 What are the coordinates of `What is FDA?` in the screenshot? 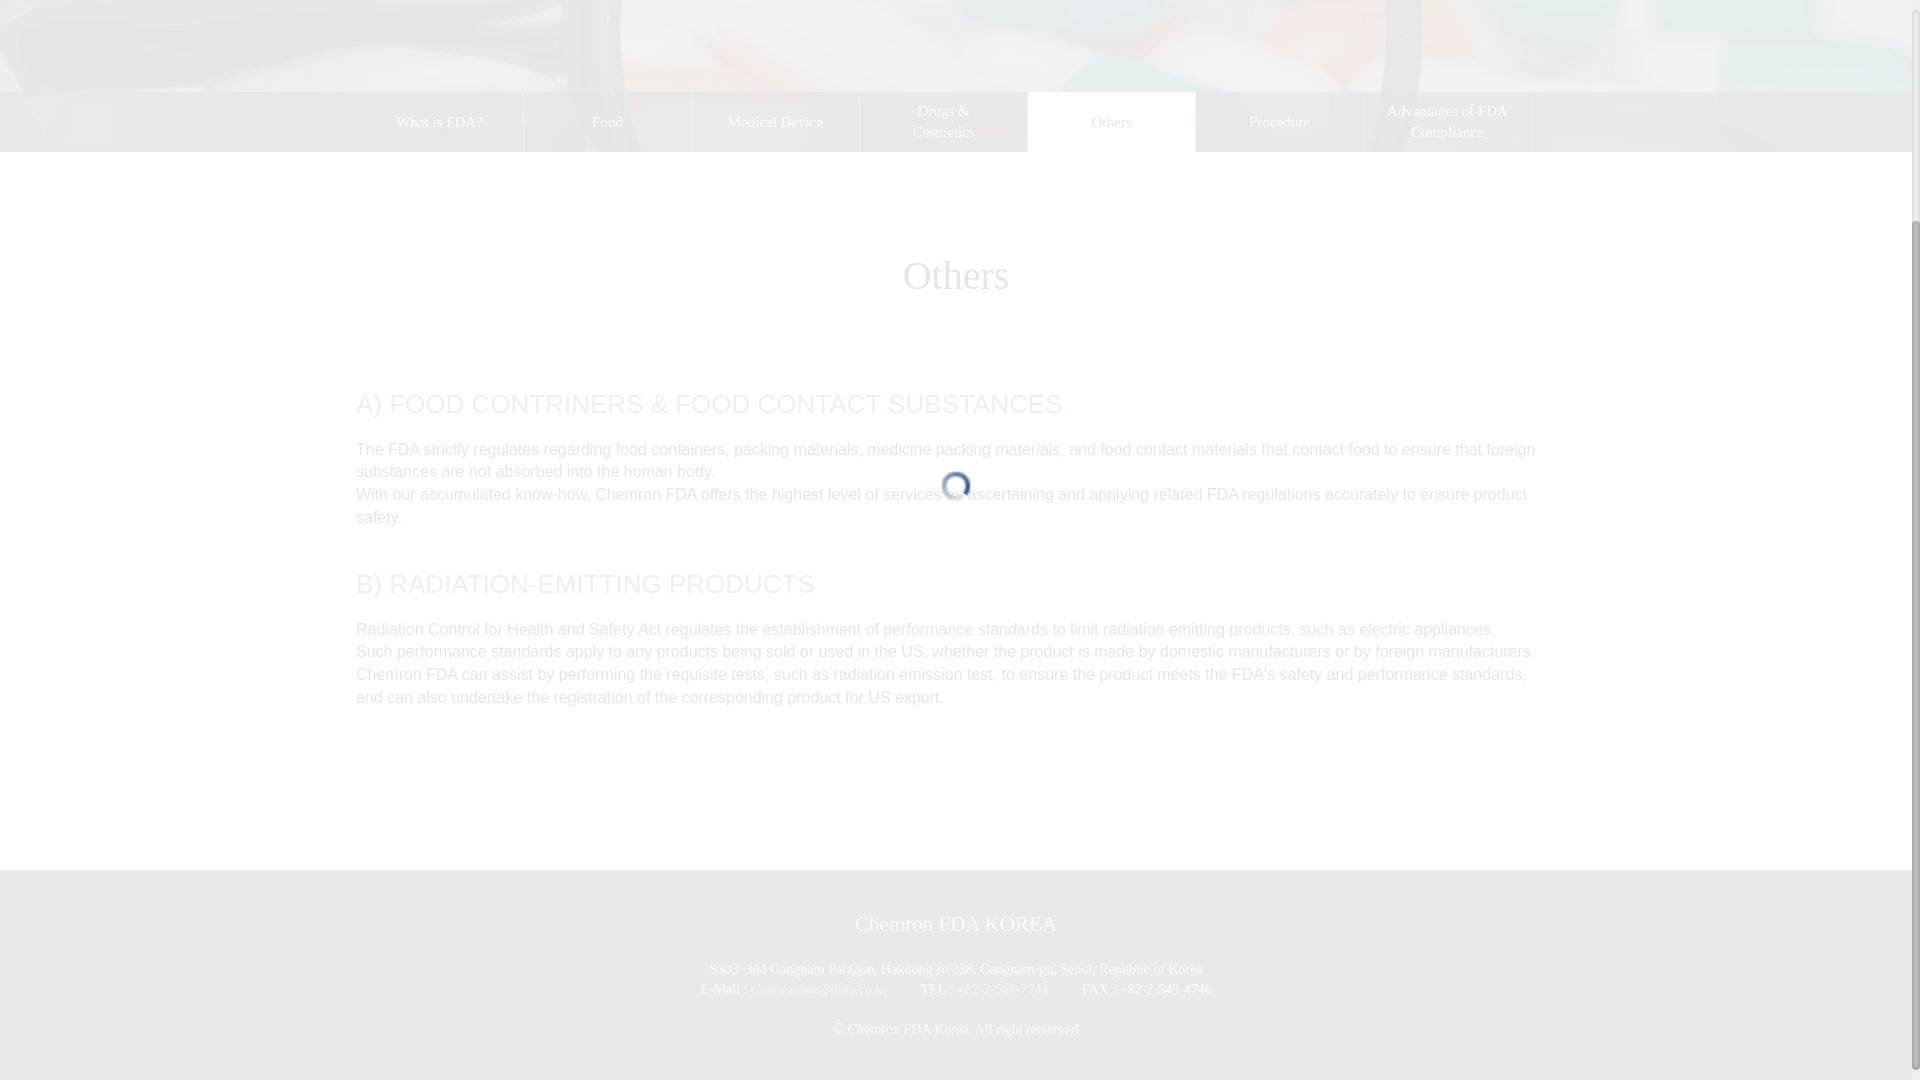 It's located at (438, 122).